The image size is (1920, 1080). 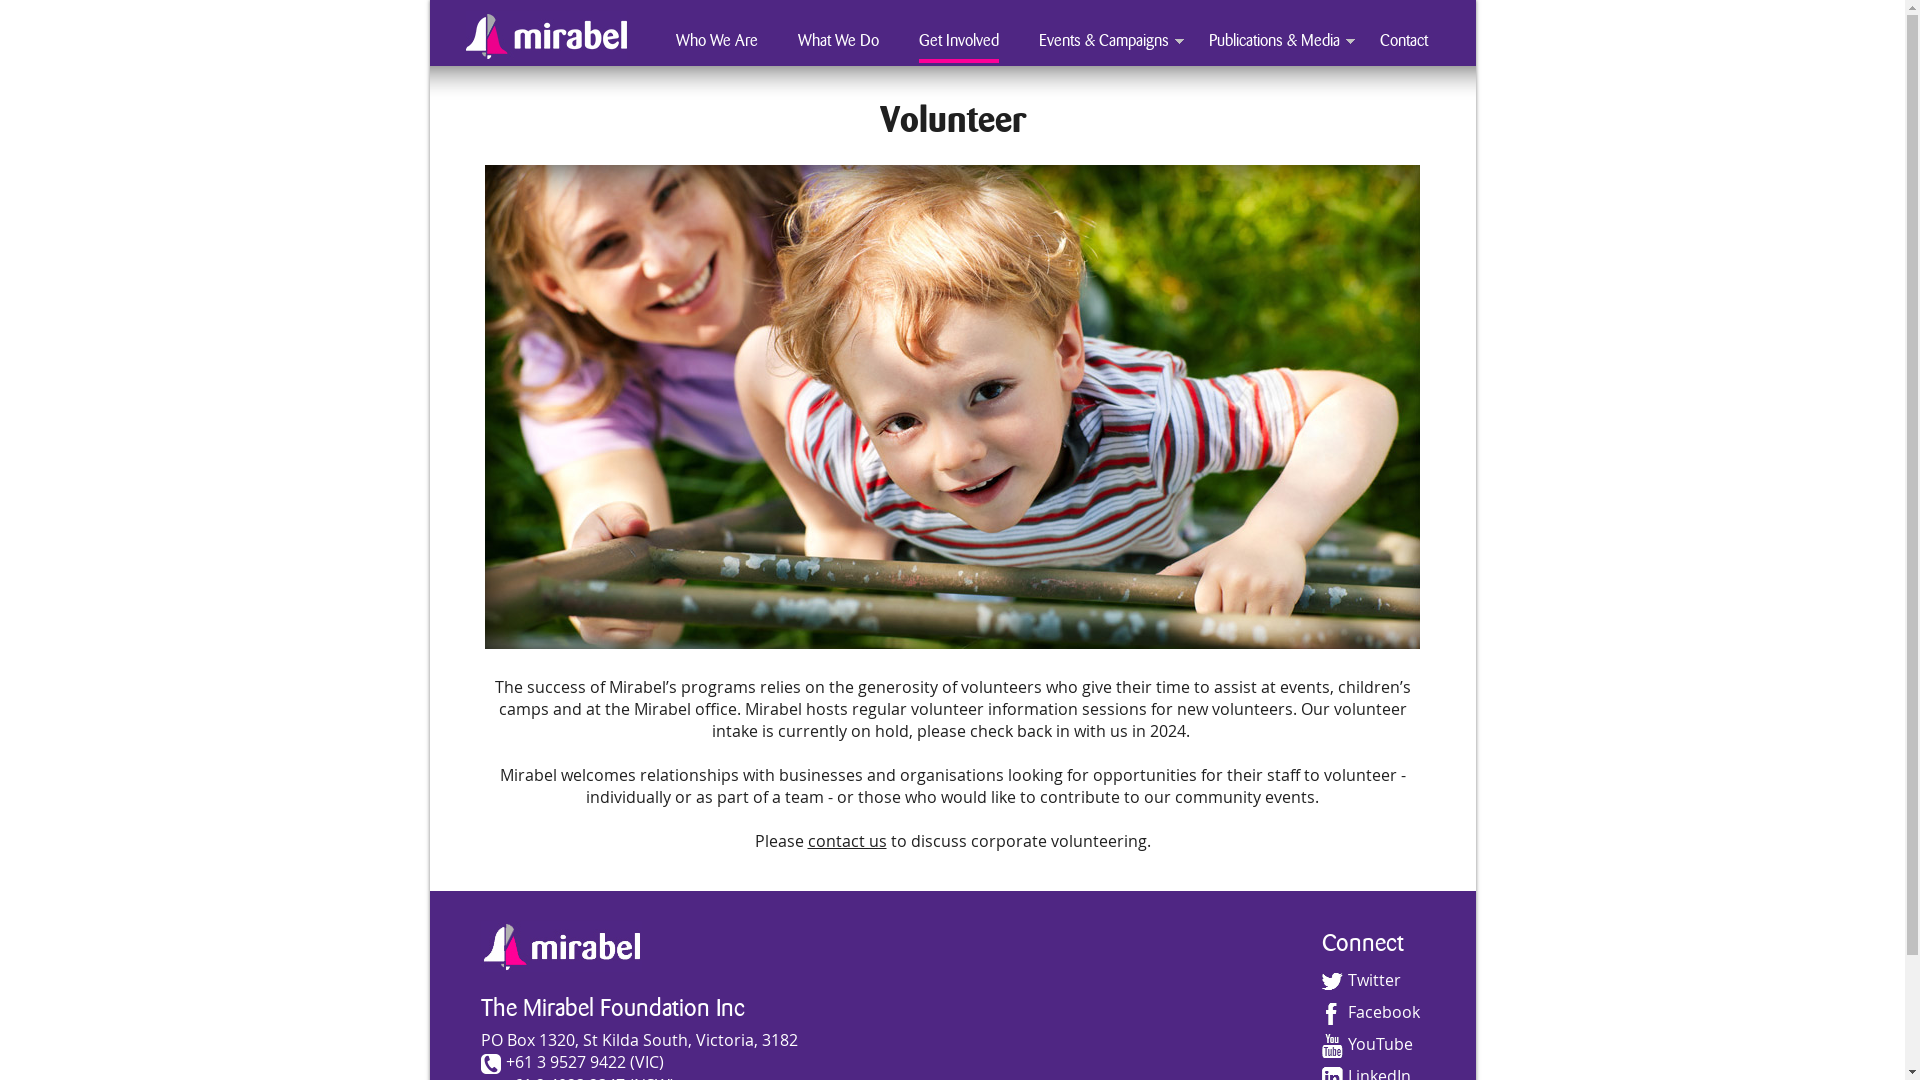 What do you see at coordinates (838, 41) in the screenshot?
I see `What We Do` at bounding box center [838, 41].